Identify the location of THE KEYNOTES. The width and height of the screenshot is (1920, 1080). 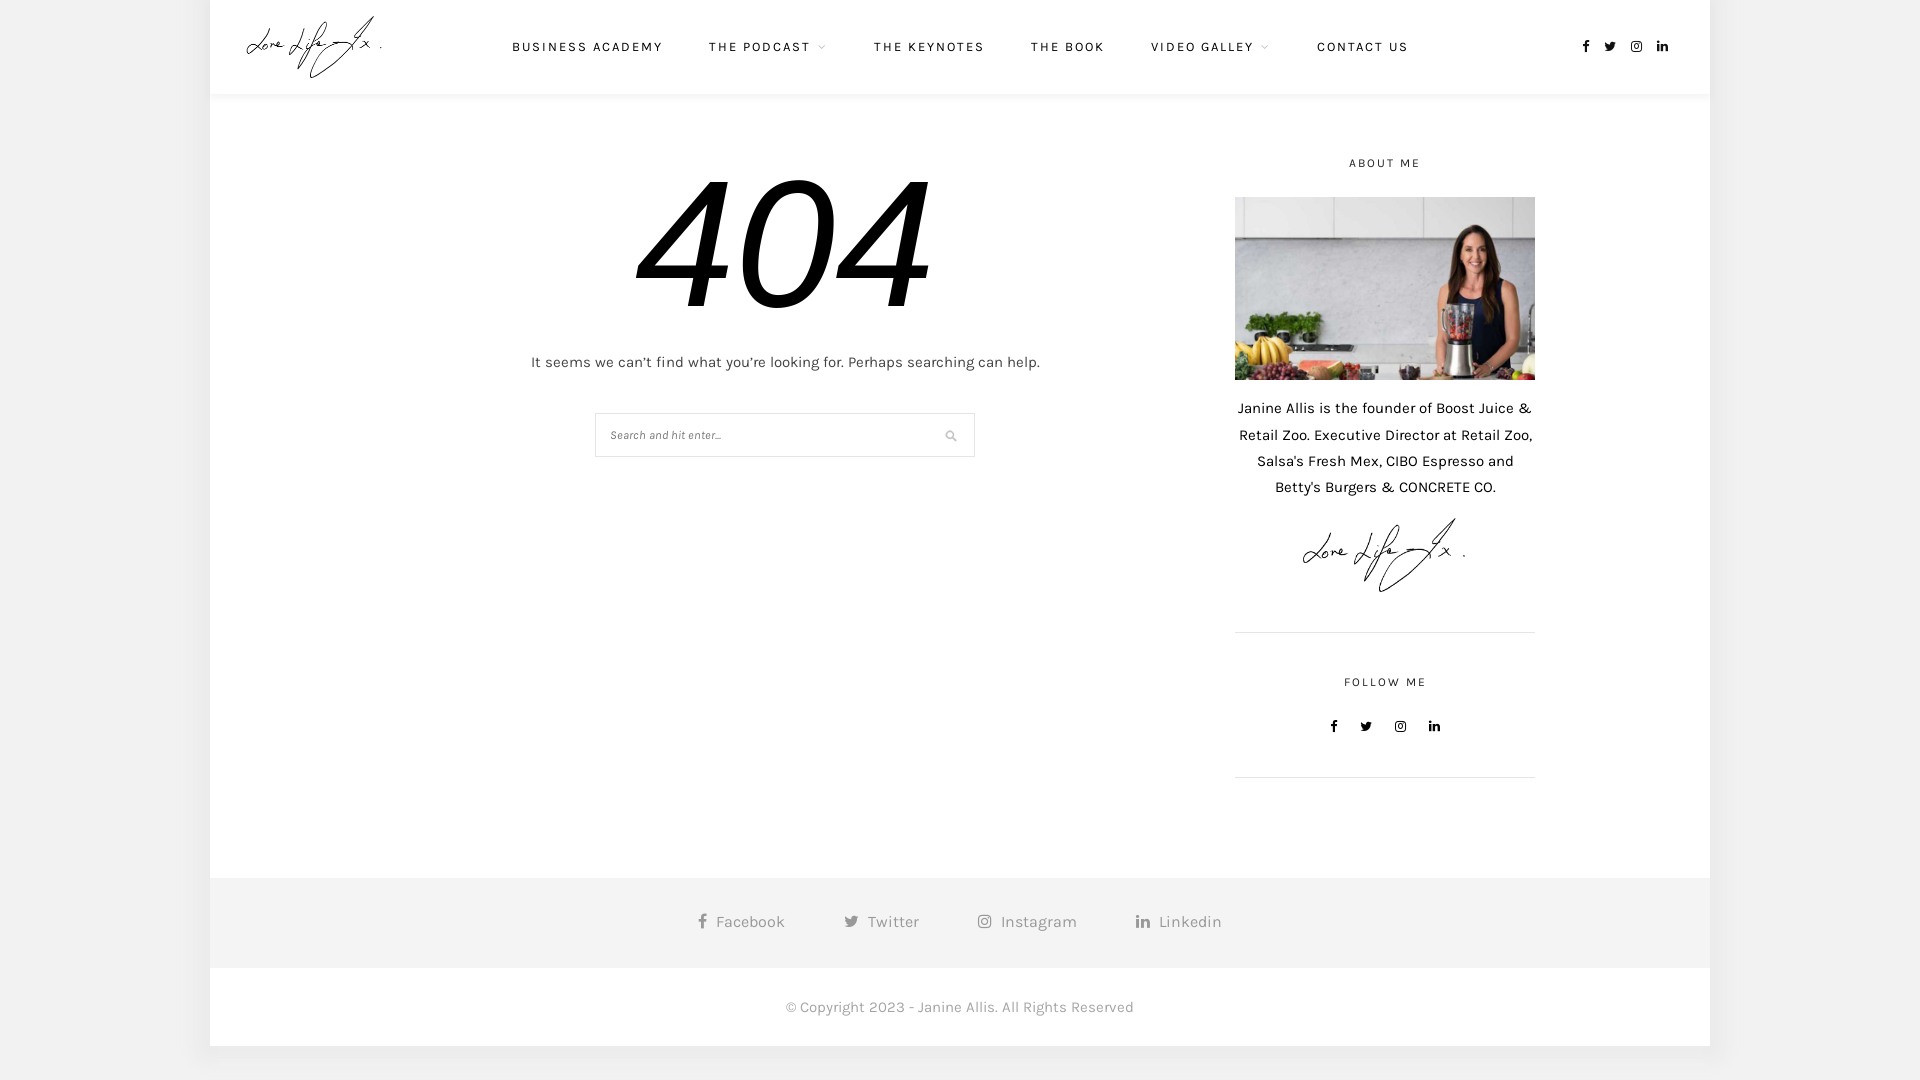
(930, 47).